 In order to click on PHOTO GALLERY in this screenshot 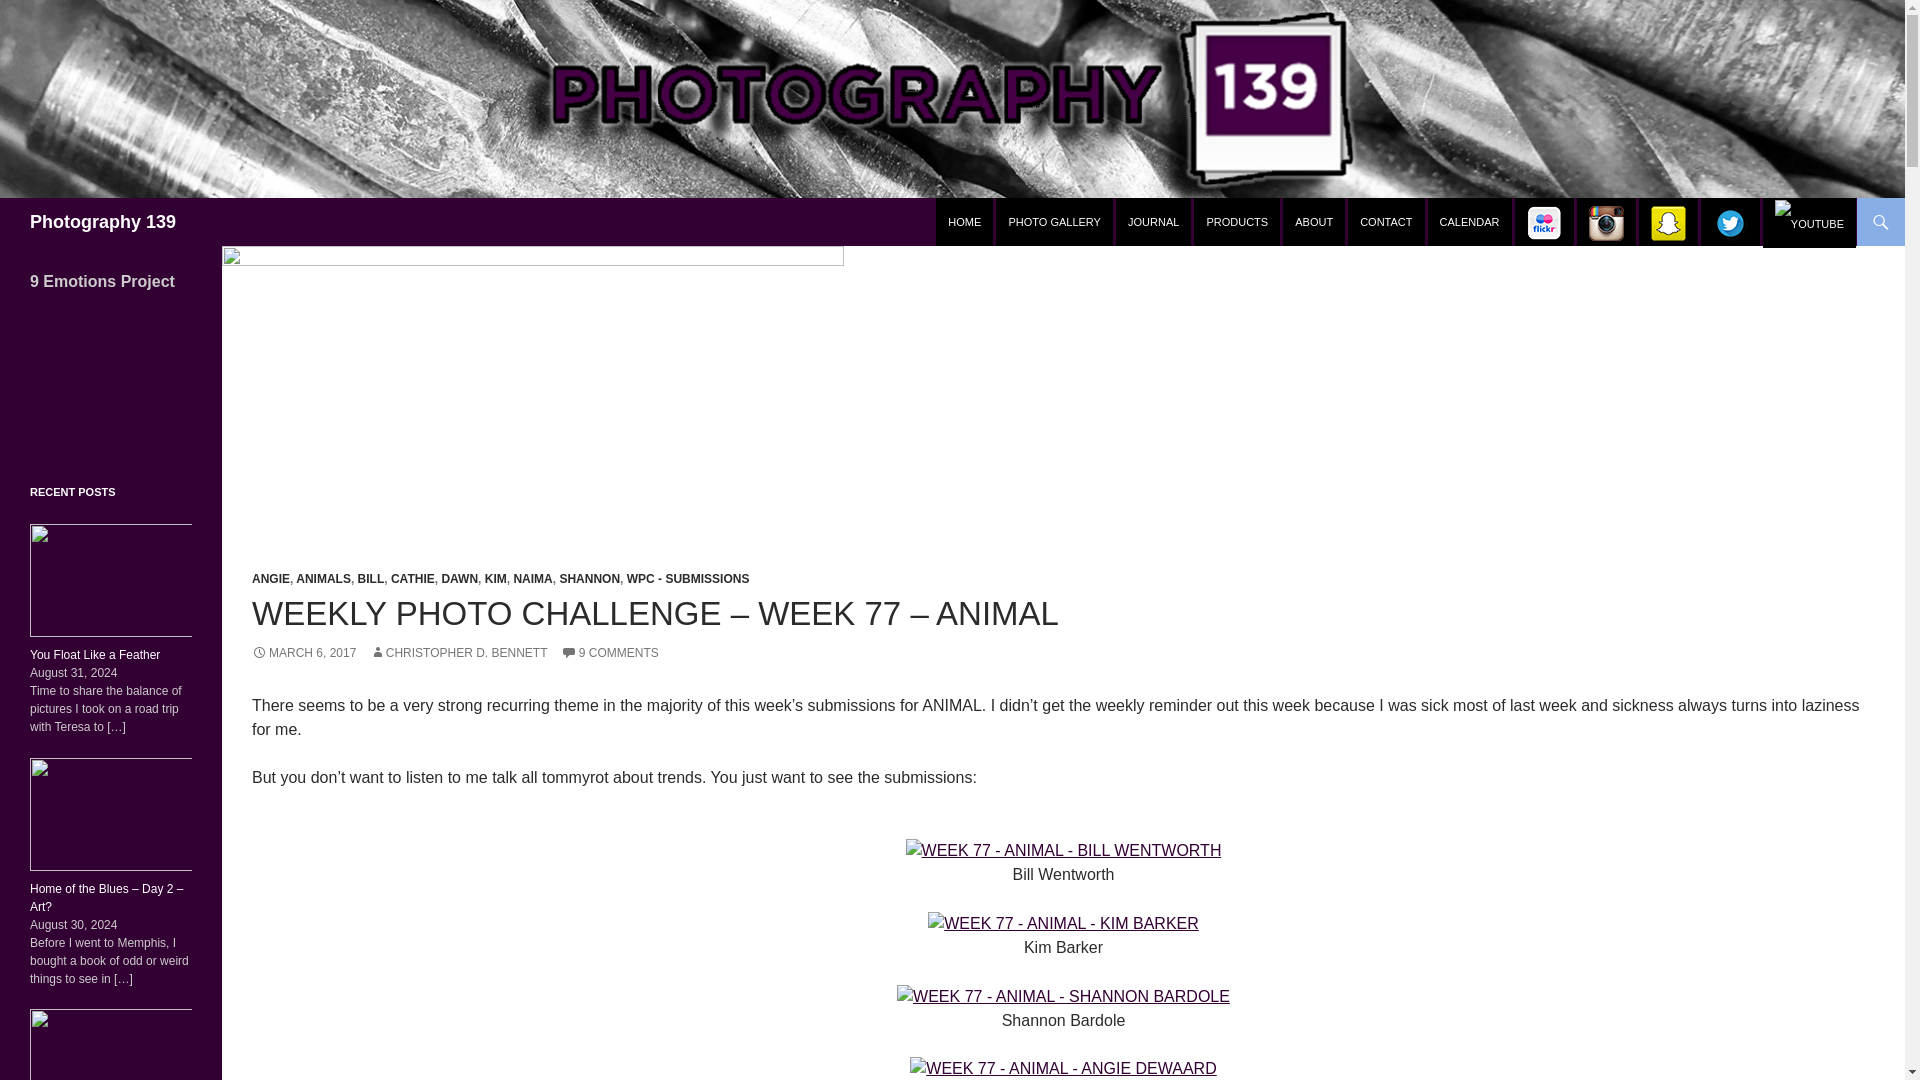, I will do `click(1054, 222)`.